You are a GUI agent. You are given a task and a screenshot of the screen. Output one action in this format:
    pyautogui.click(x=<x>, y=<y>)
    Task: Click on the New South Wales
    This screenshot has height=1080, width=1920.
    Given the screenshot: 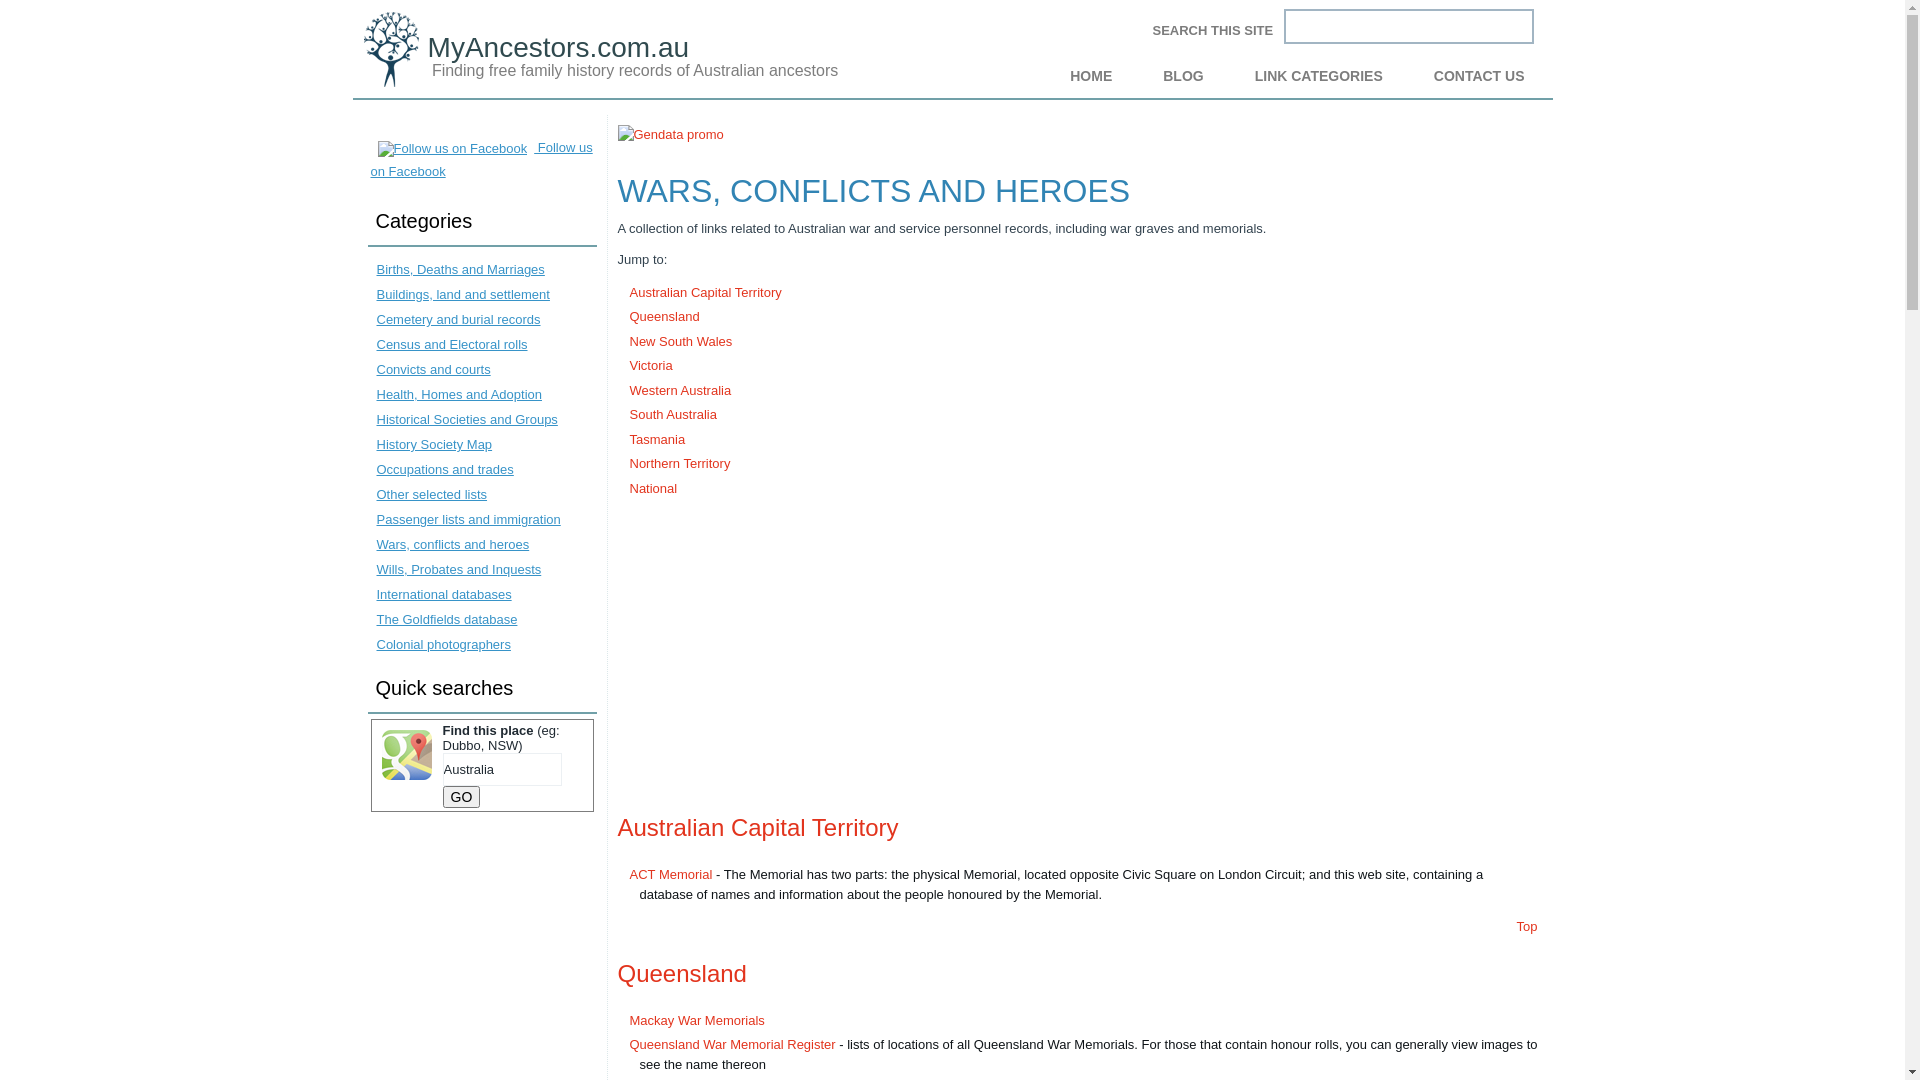 What is the action you would take?
    pyautogui.click(x=682, y=342)
    